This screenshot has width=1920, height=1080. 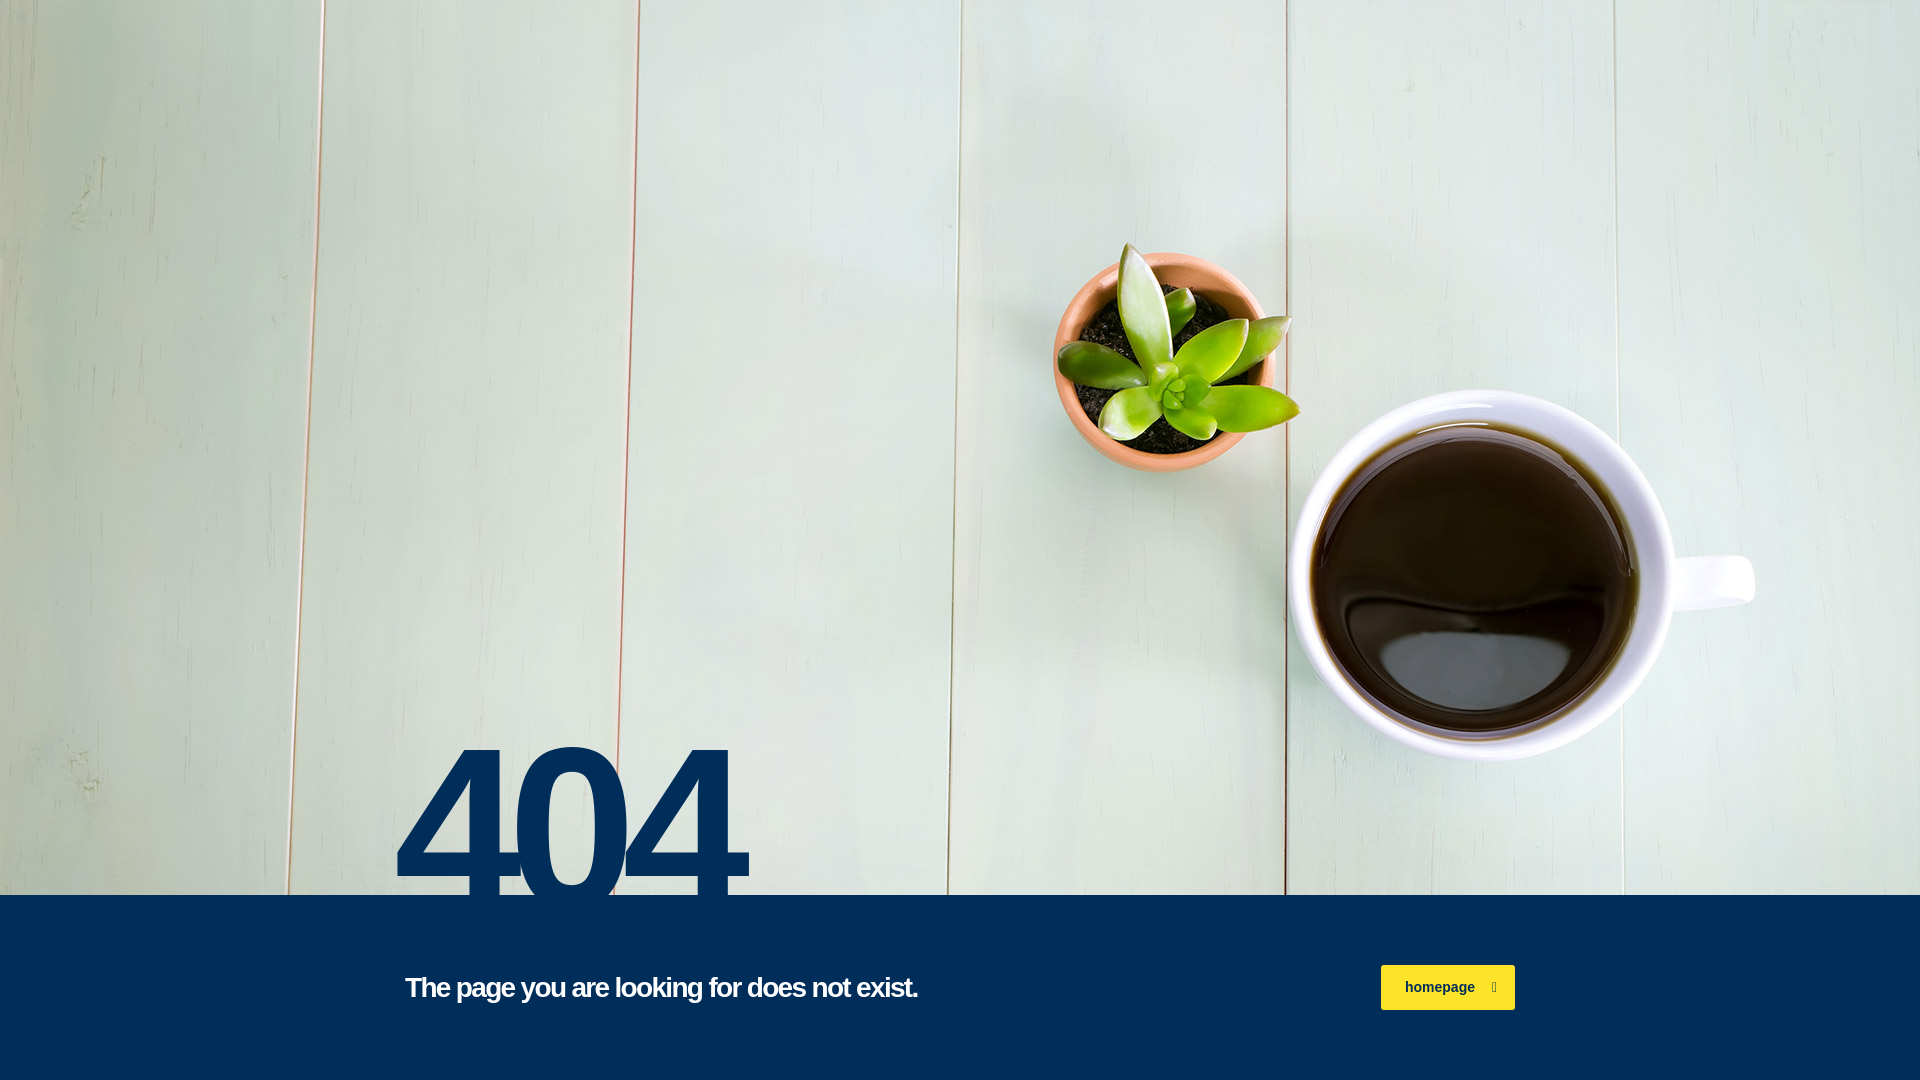 What do you see at coordinates (1447, 987) in the screenshot?
I see `homepage` at bounding box center [1447, 987].